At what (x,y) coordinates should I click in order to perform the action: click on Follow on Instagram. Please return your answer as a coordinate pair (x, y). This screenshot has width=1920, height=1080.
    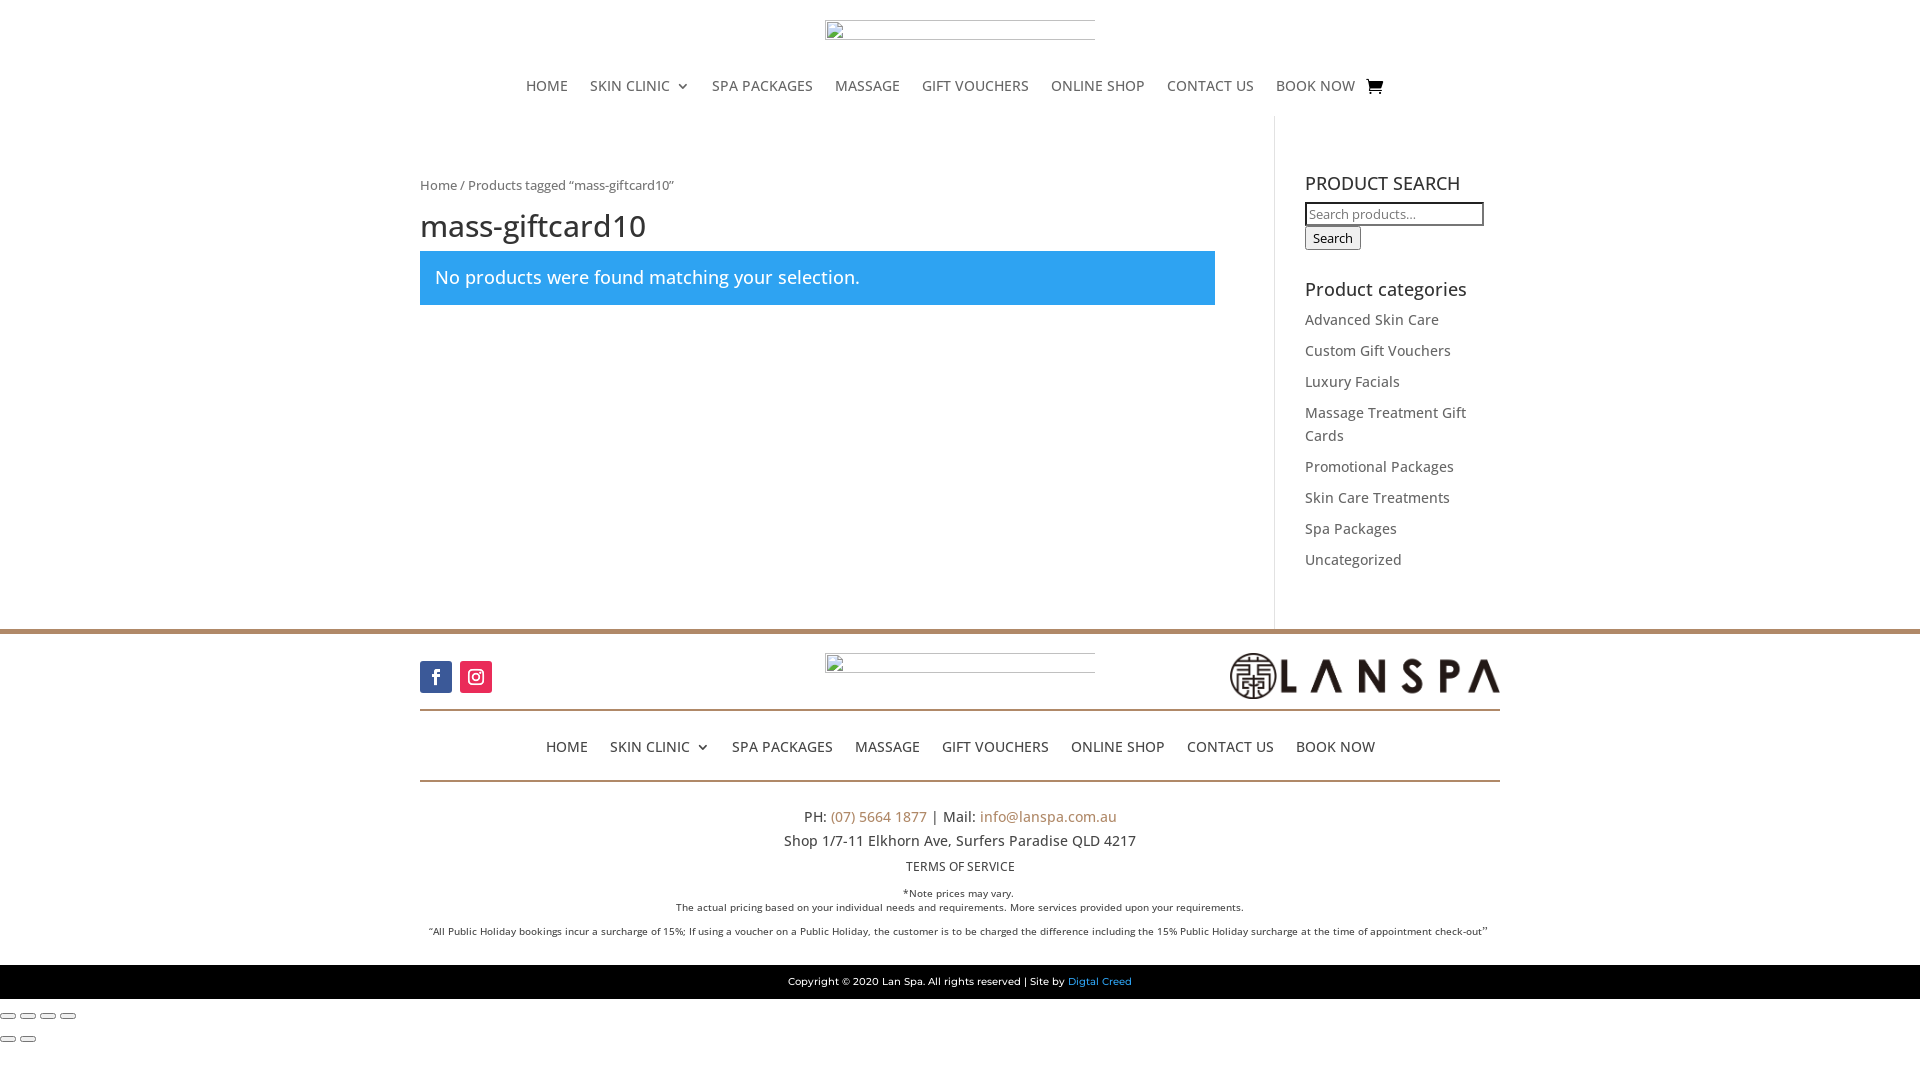
    Looking at the image, I should click on (476, 677).